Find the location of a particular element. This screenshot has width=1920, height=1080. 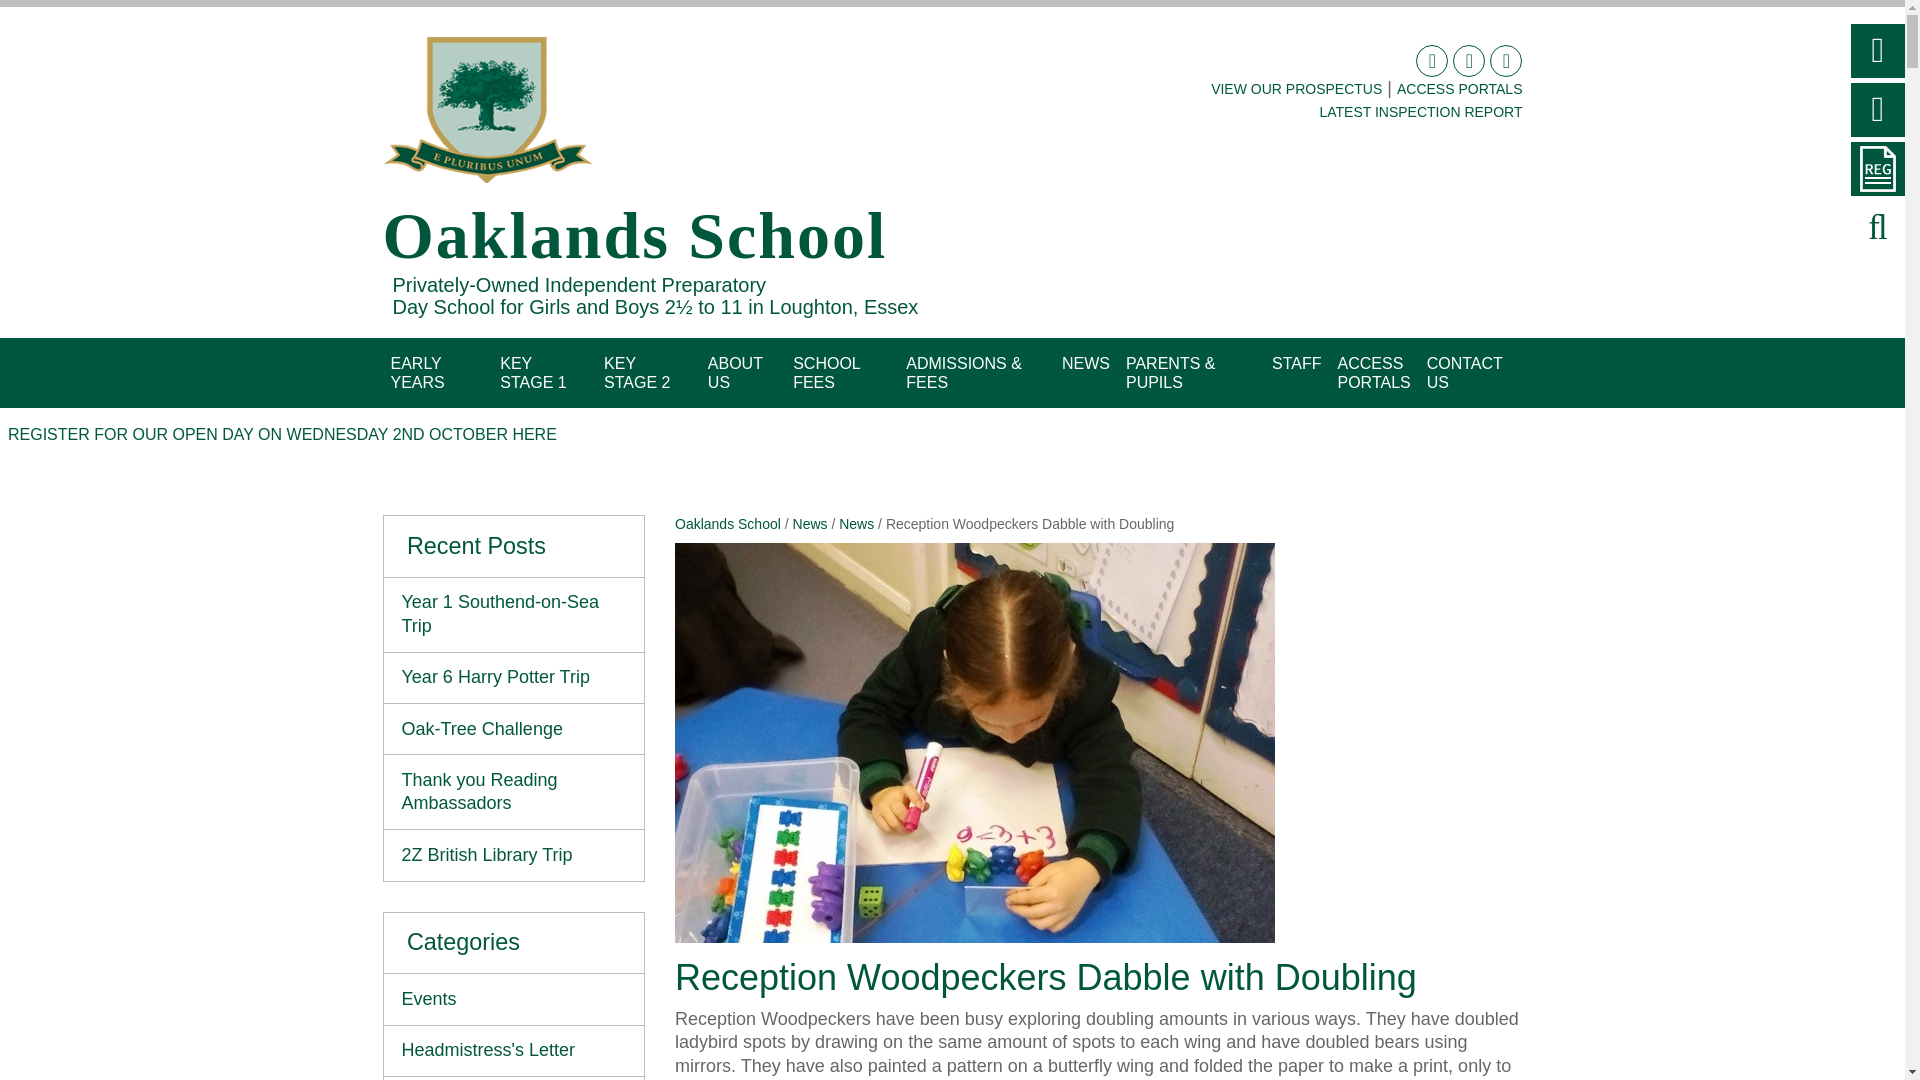

KEY STAGE 2 is located at coordinates (648, 373).